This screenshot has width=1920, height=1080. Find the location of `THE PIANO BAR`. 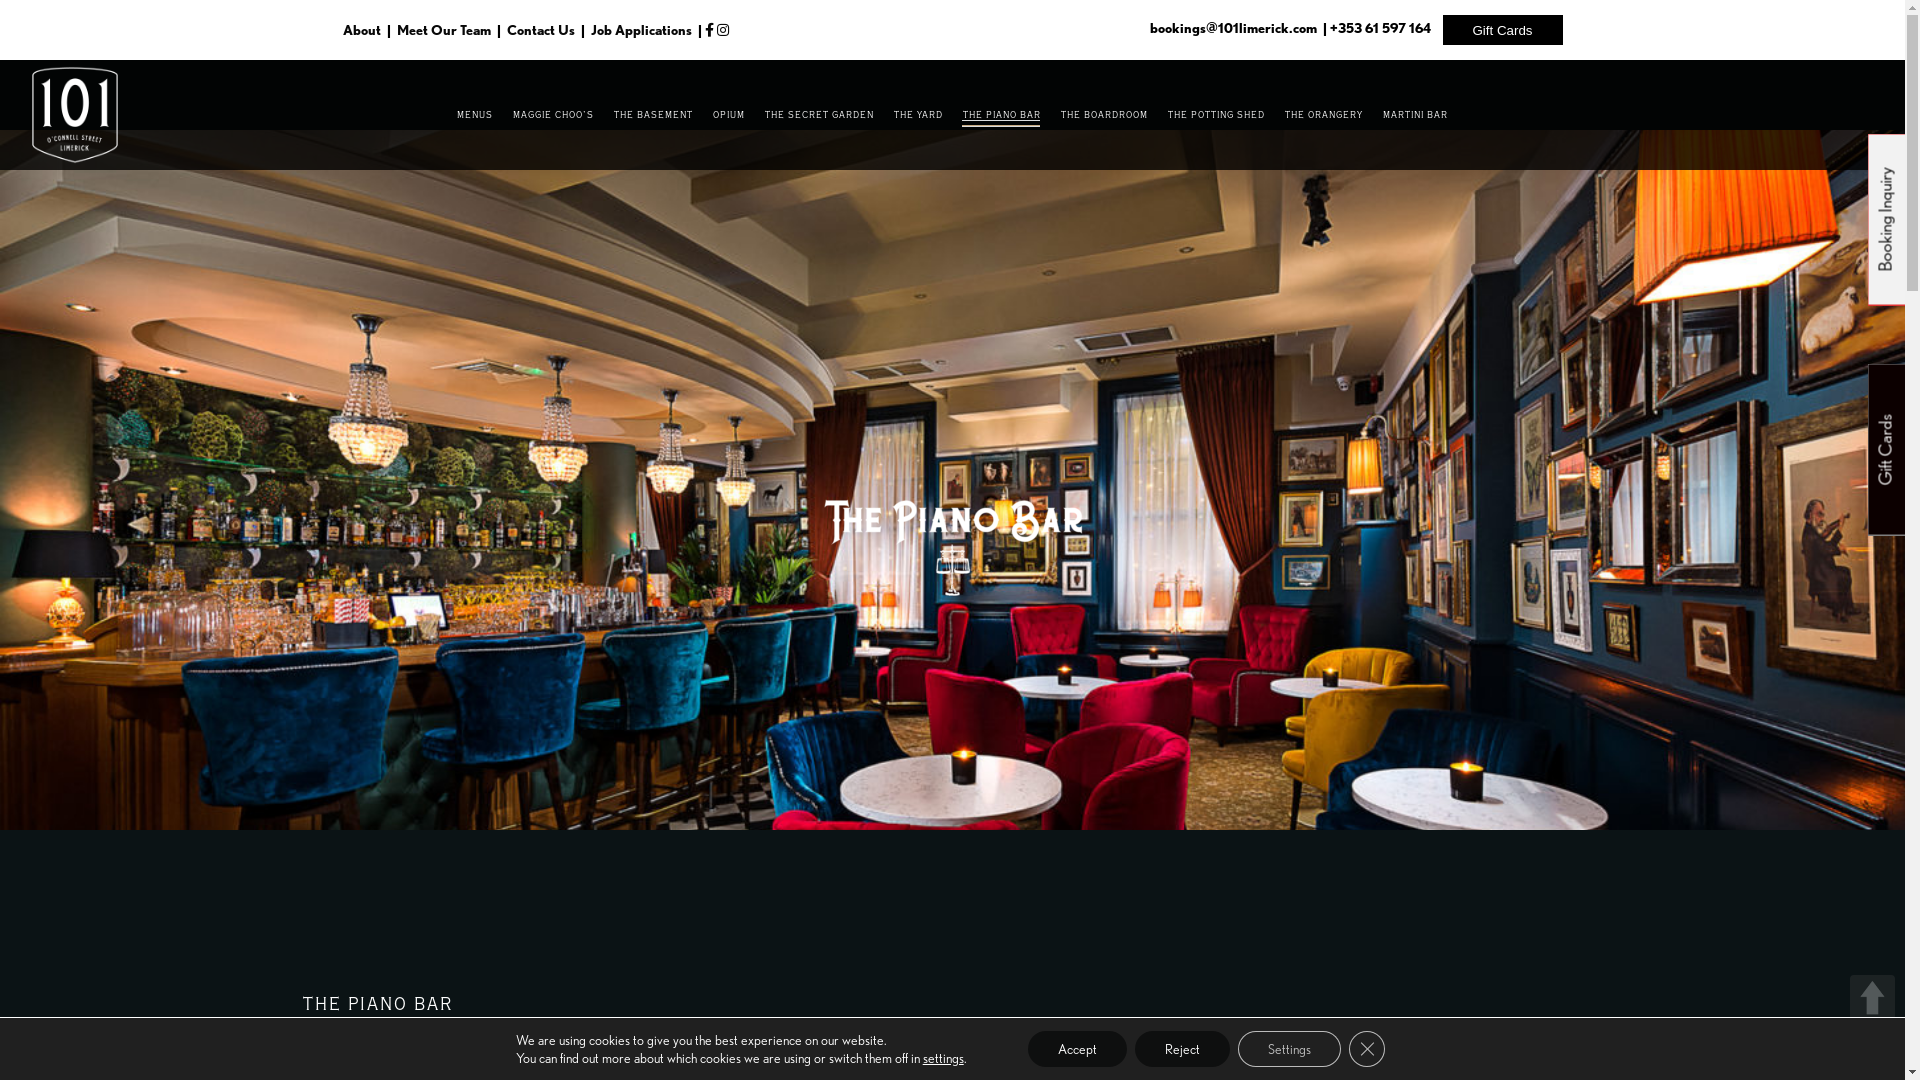

THE PIANO BAR is located at coordinates (1002, 115).